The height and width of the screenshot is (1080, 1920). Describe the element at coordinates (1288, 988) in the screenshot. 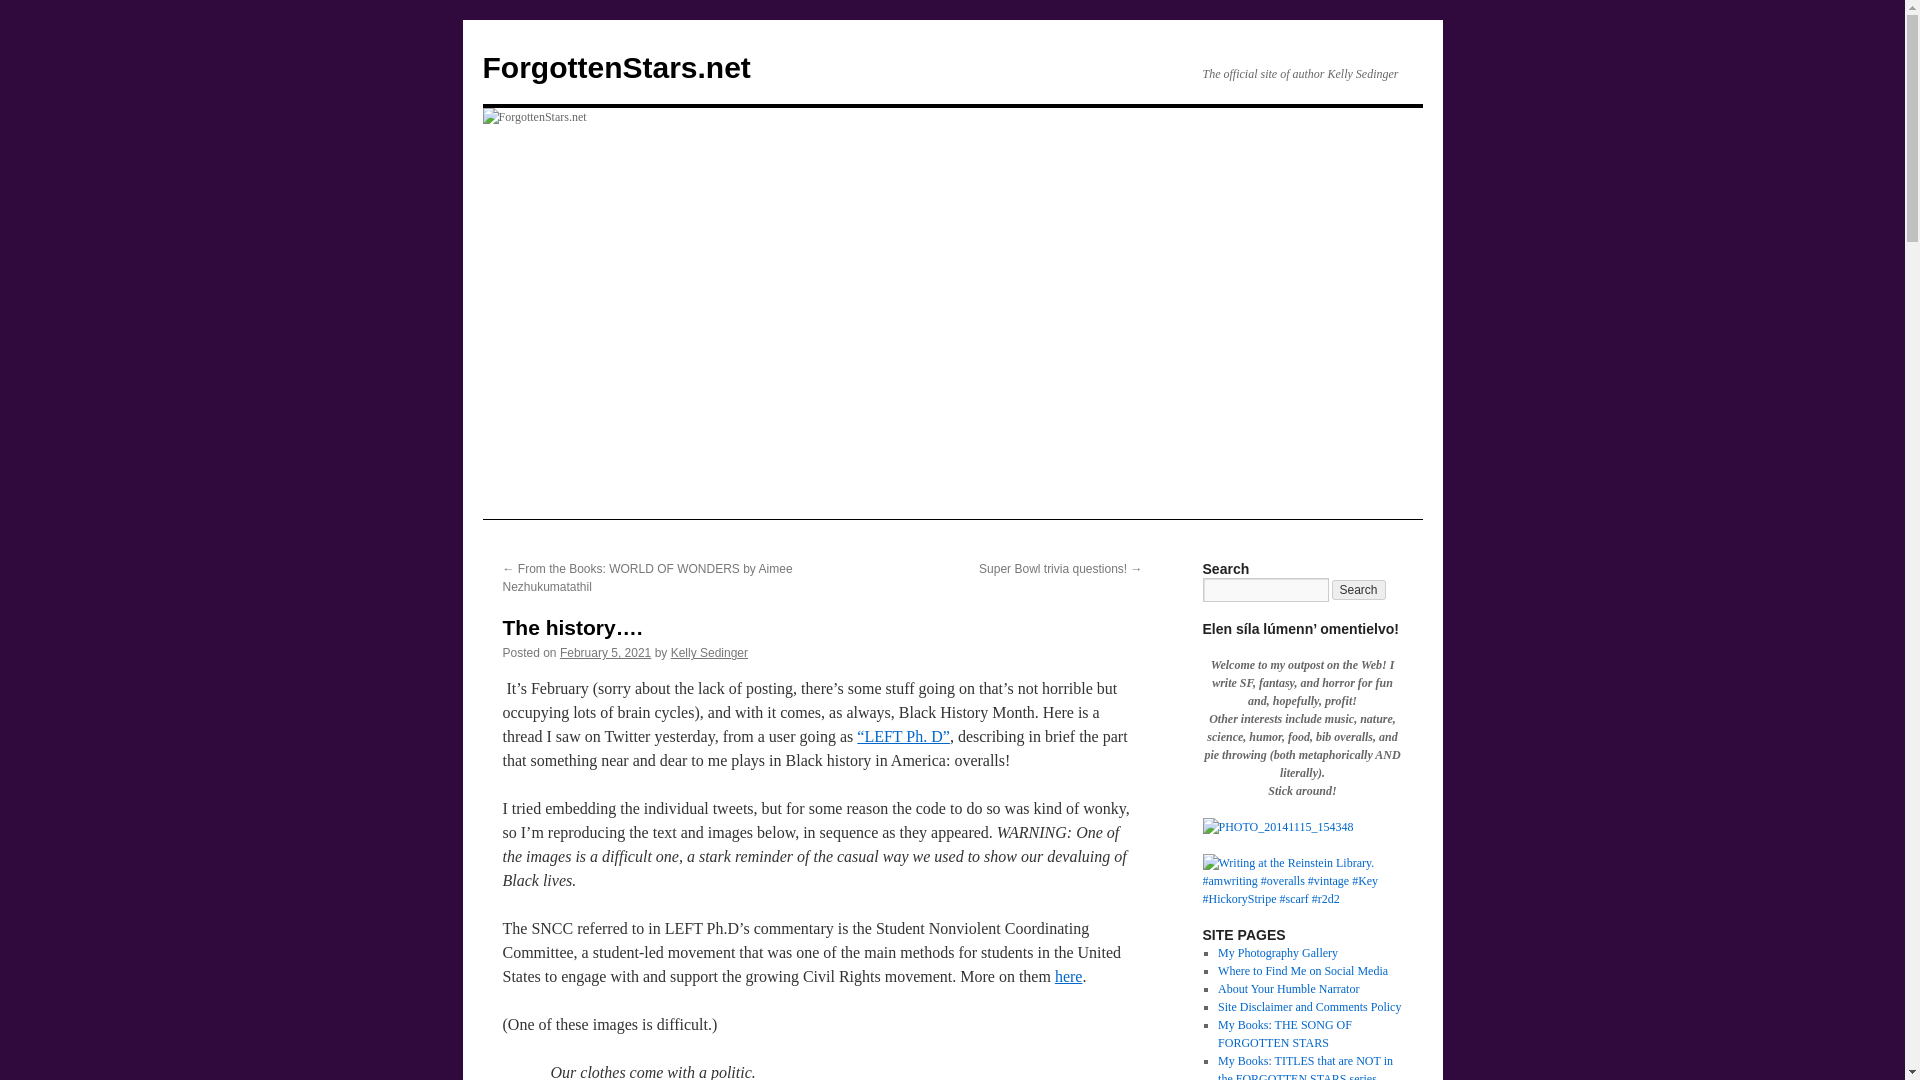

I see `About Your Humble Narrator` at that location.